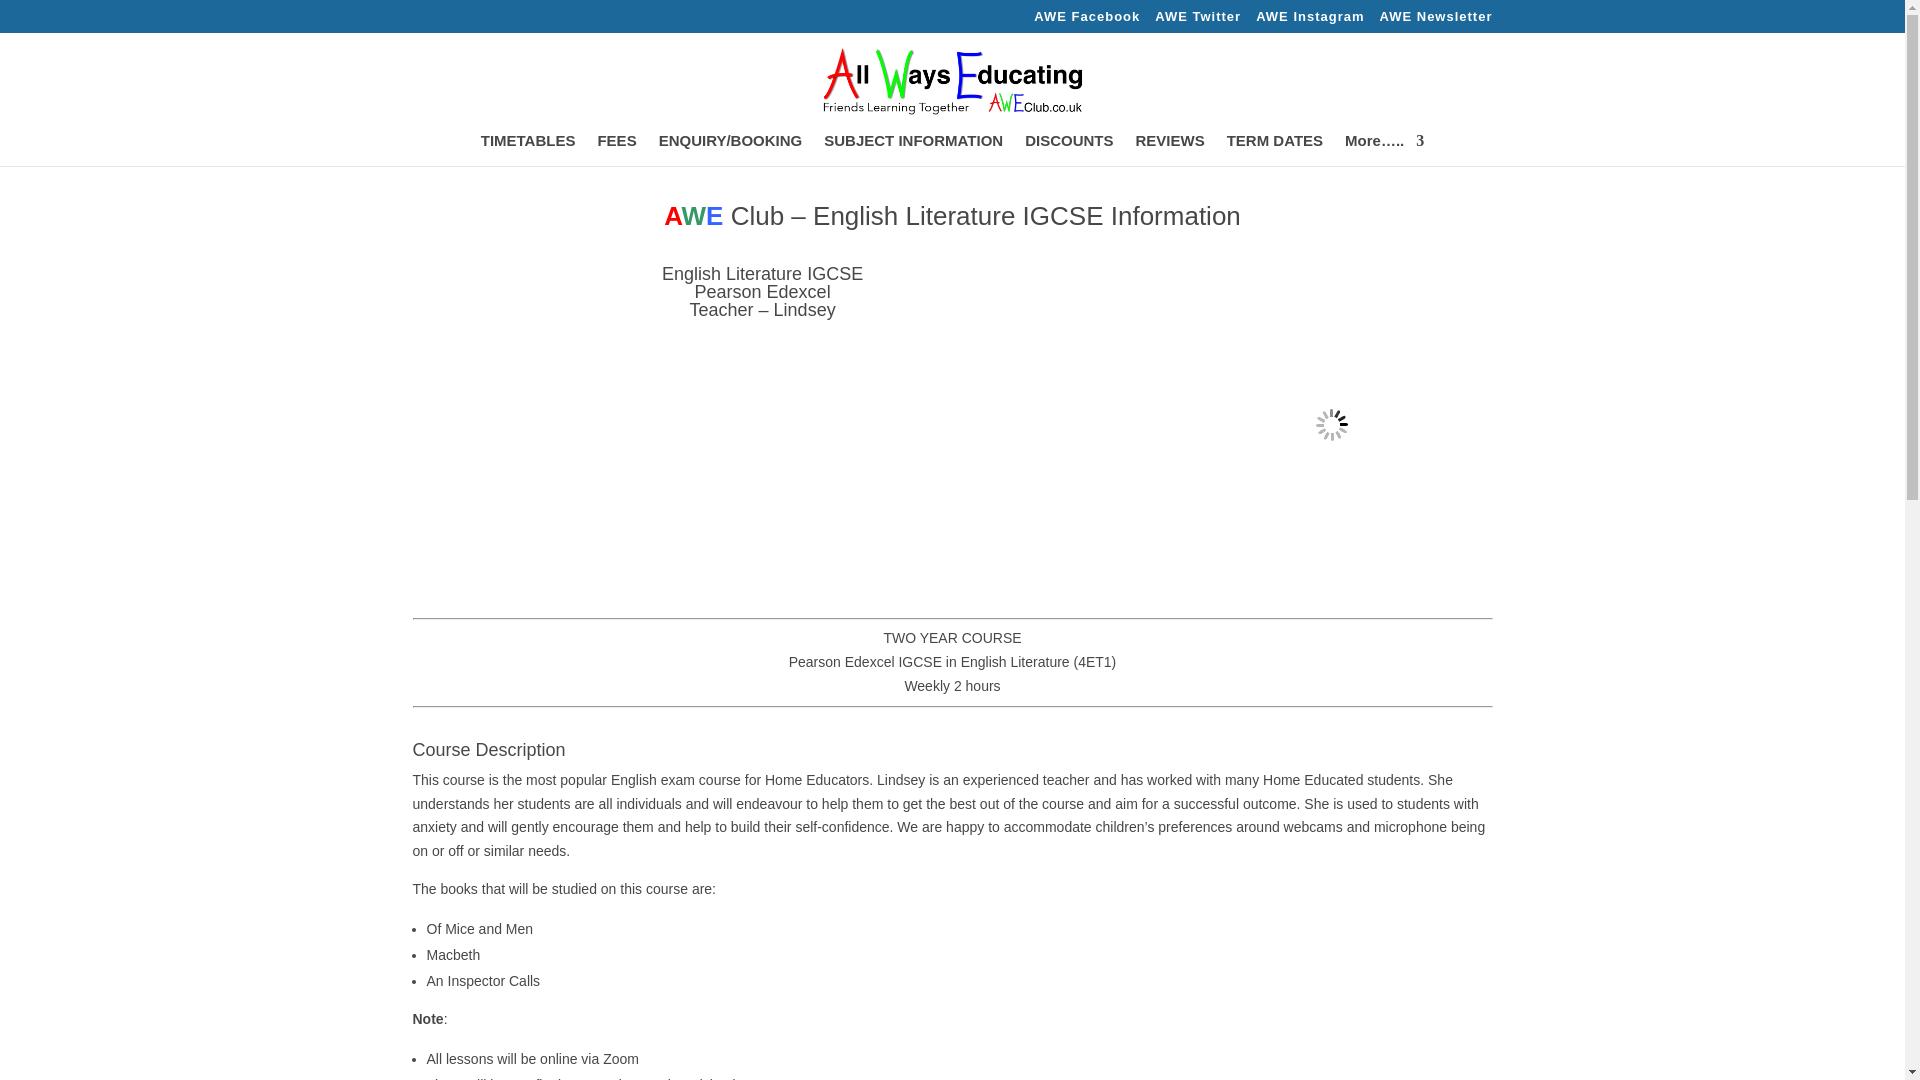  Describe the element at coordinates (1331, 424) in the screenshot. I see `AWE Club - Online English Literature IGCSE` at that location.